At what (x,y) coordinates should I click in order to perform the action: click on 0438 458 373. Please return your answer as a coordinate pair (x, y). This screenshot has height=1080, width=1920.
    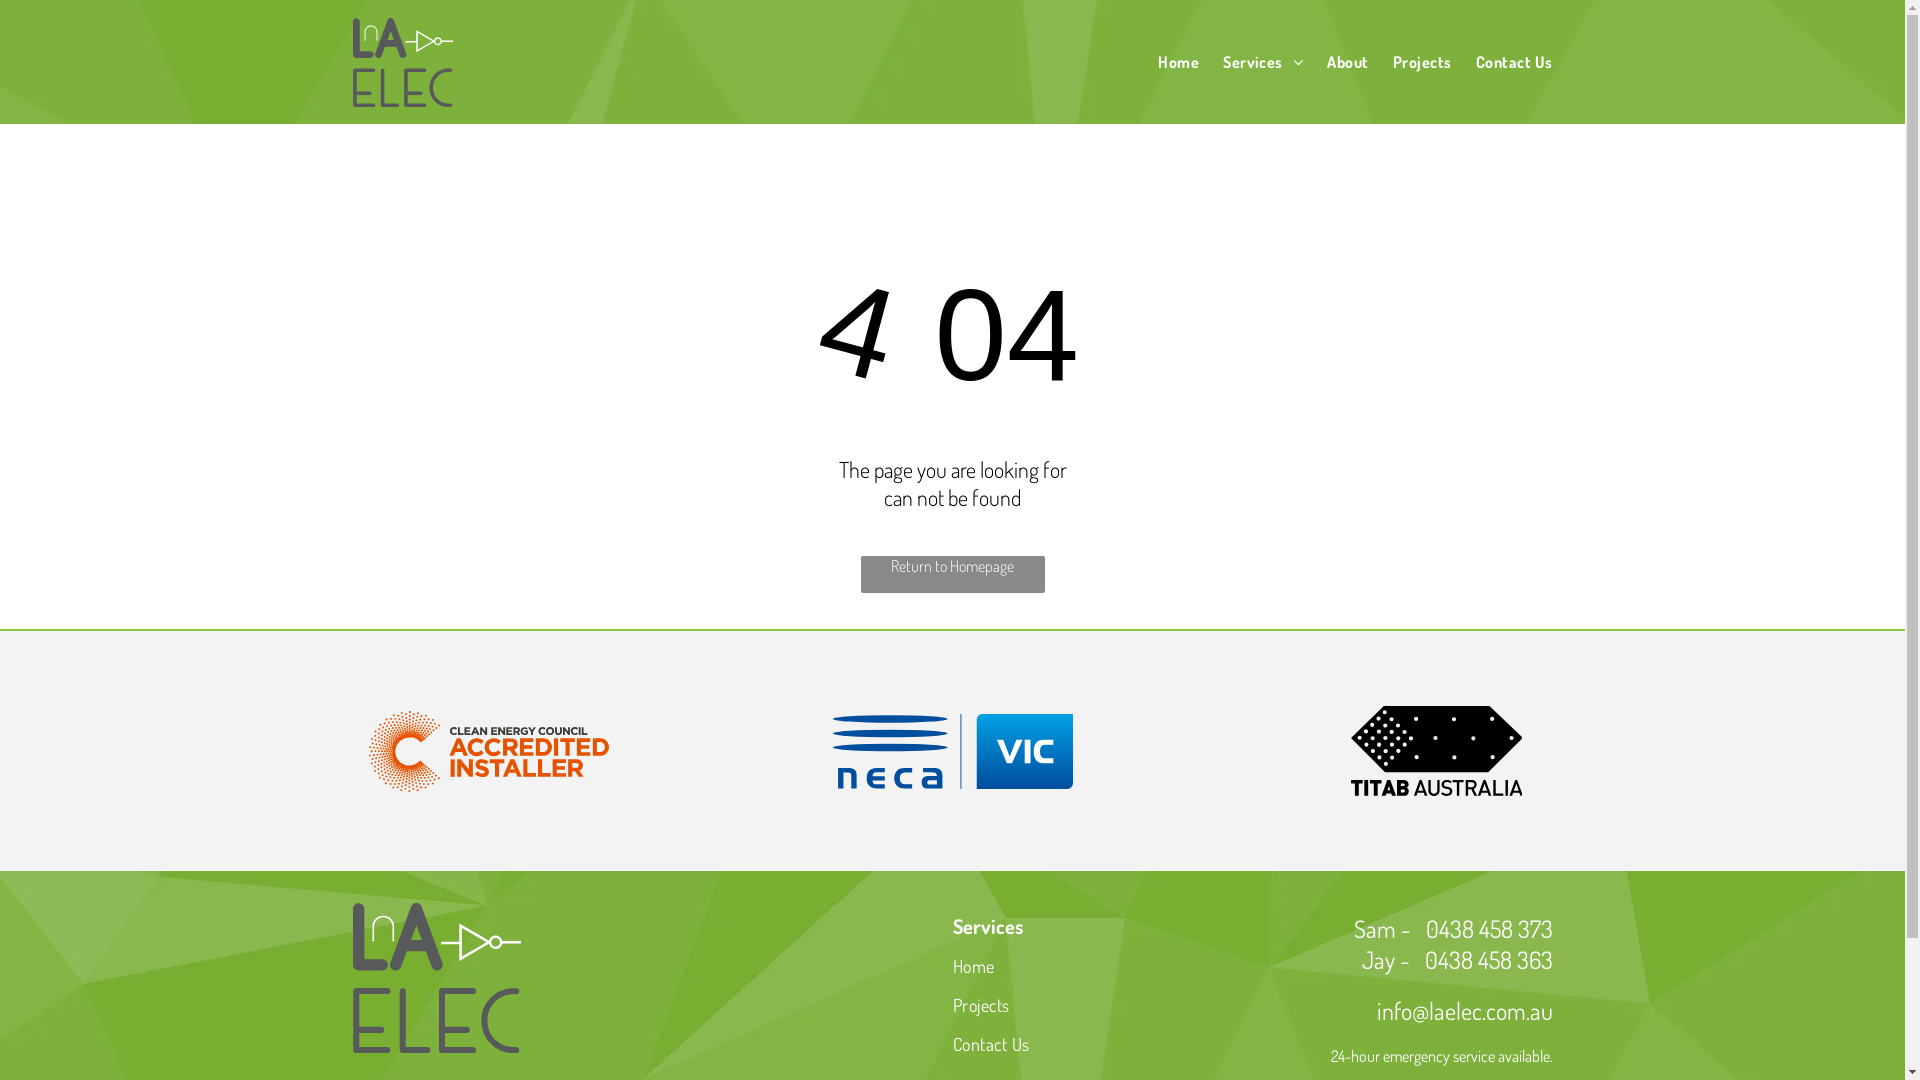
    Looking at the image, I should click on (1490, 928).